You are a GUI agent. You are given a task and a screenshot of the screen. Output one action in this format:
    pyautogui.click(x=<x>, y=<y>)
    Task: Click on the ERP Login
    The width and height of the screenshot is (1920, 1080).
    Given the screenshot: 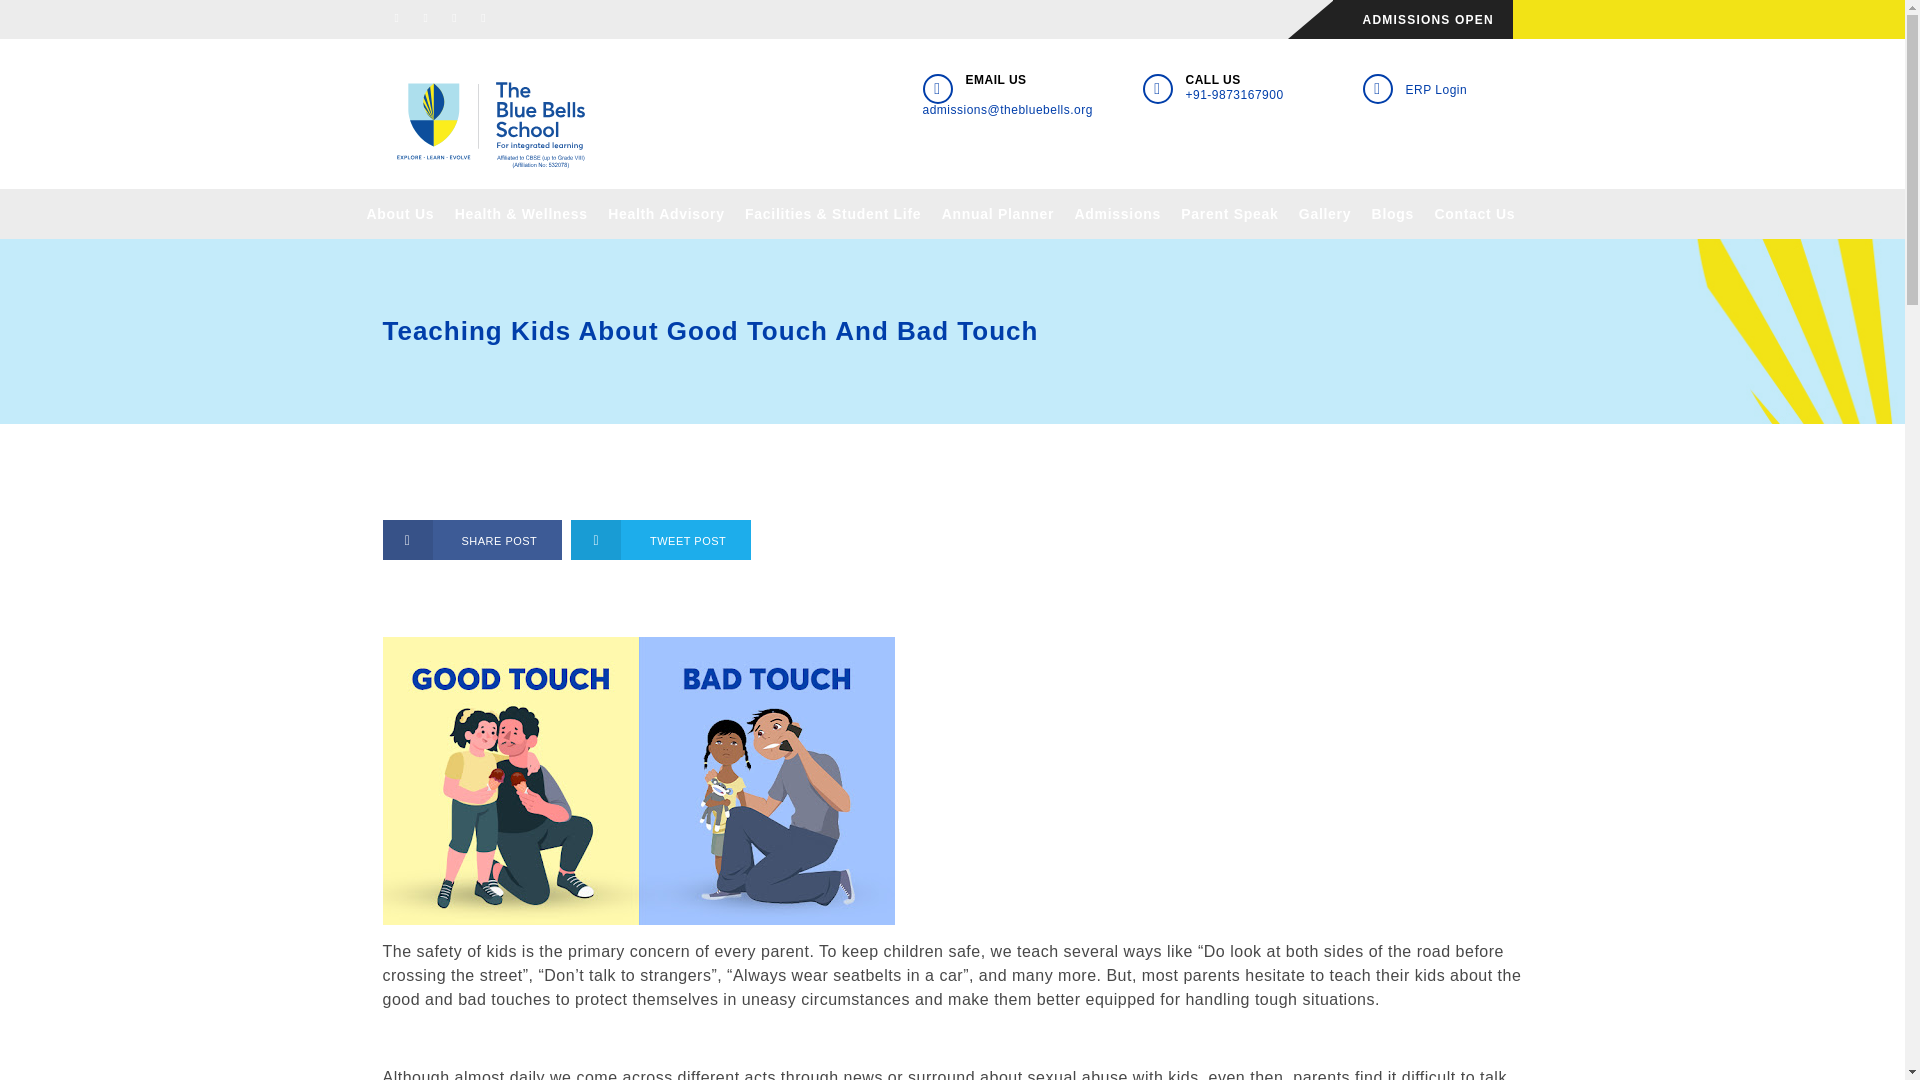 What is the action you would take?
    pyautogui.click(x=1436, y=90)
    